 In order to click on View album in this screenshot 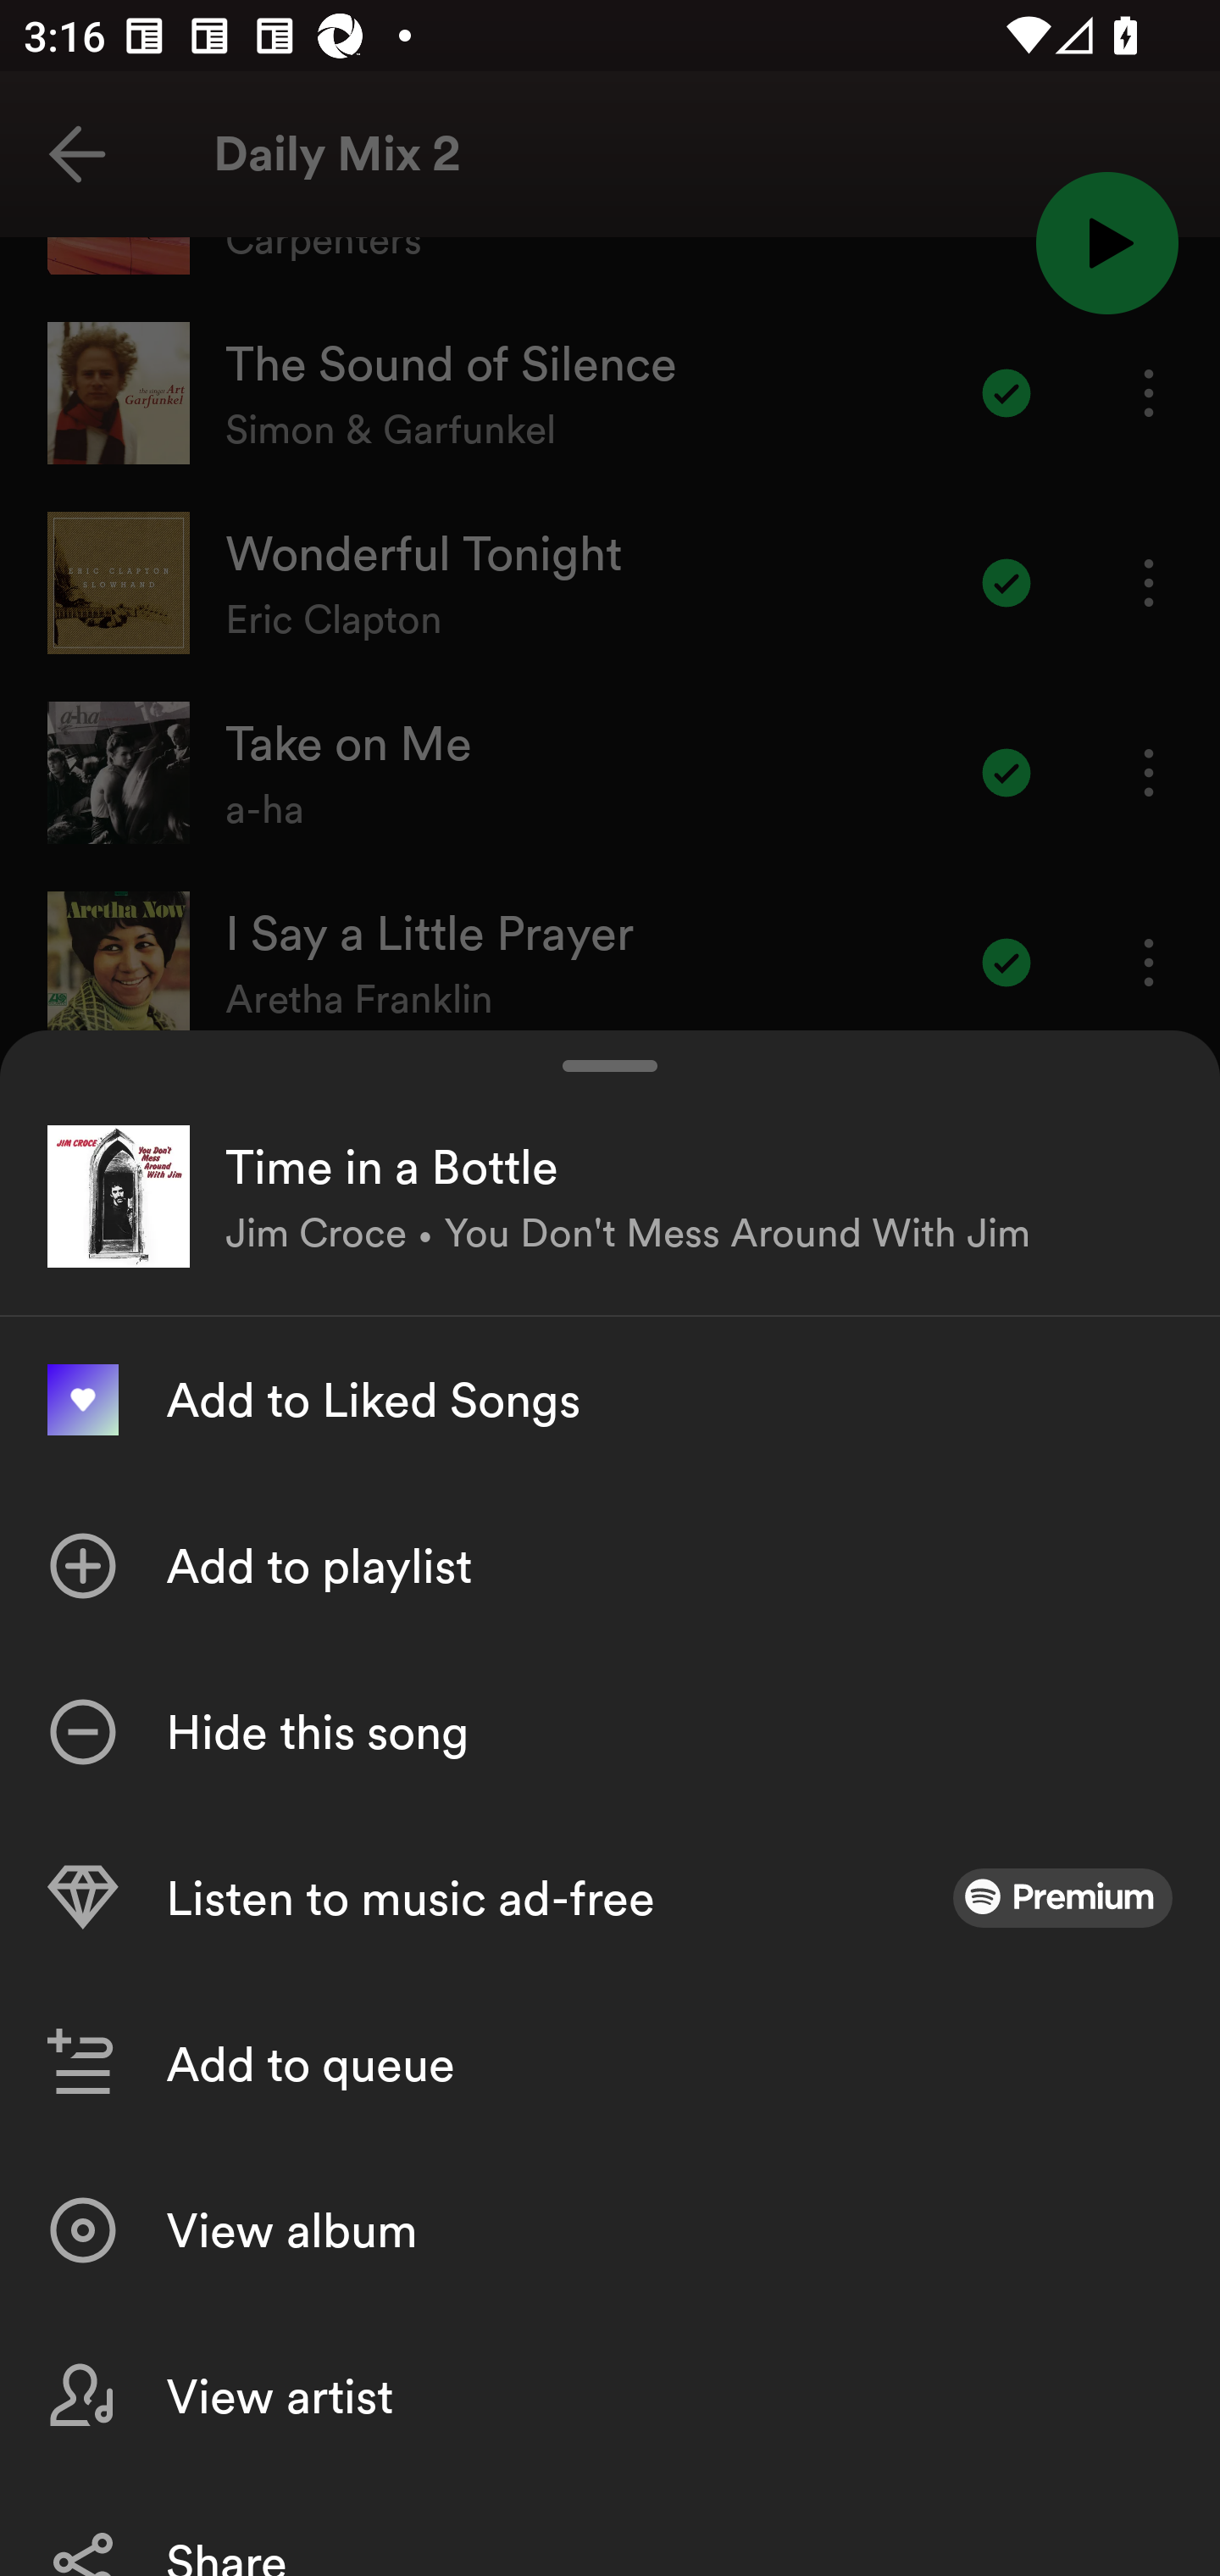, I will do `click(610, 2230)`.